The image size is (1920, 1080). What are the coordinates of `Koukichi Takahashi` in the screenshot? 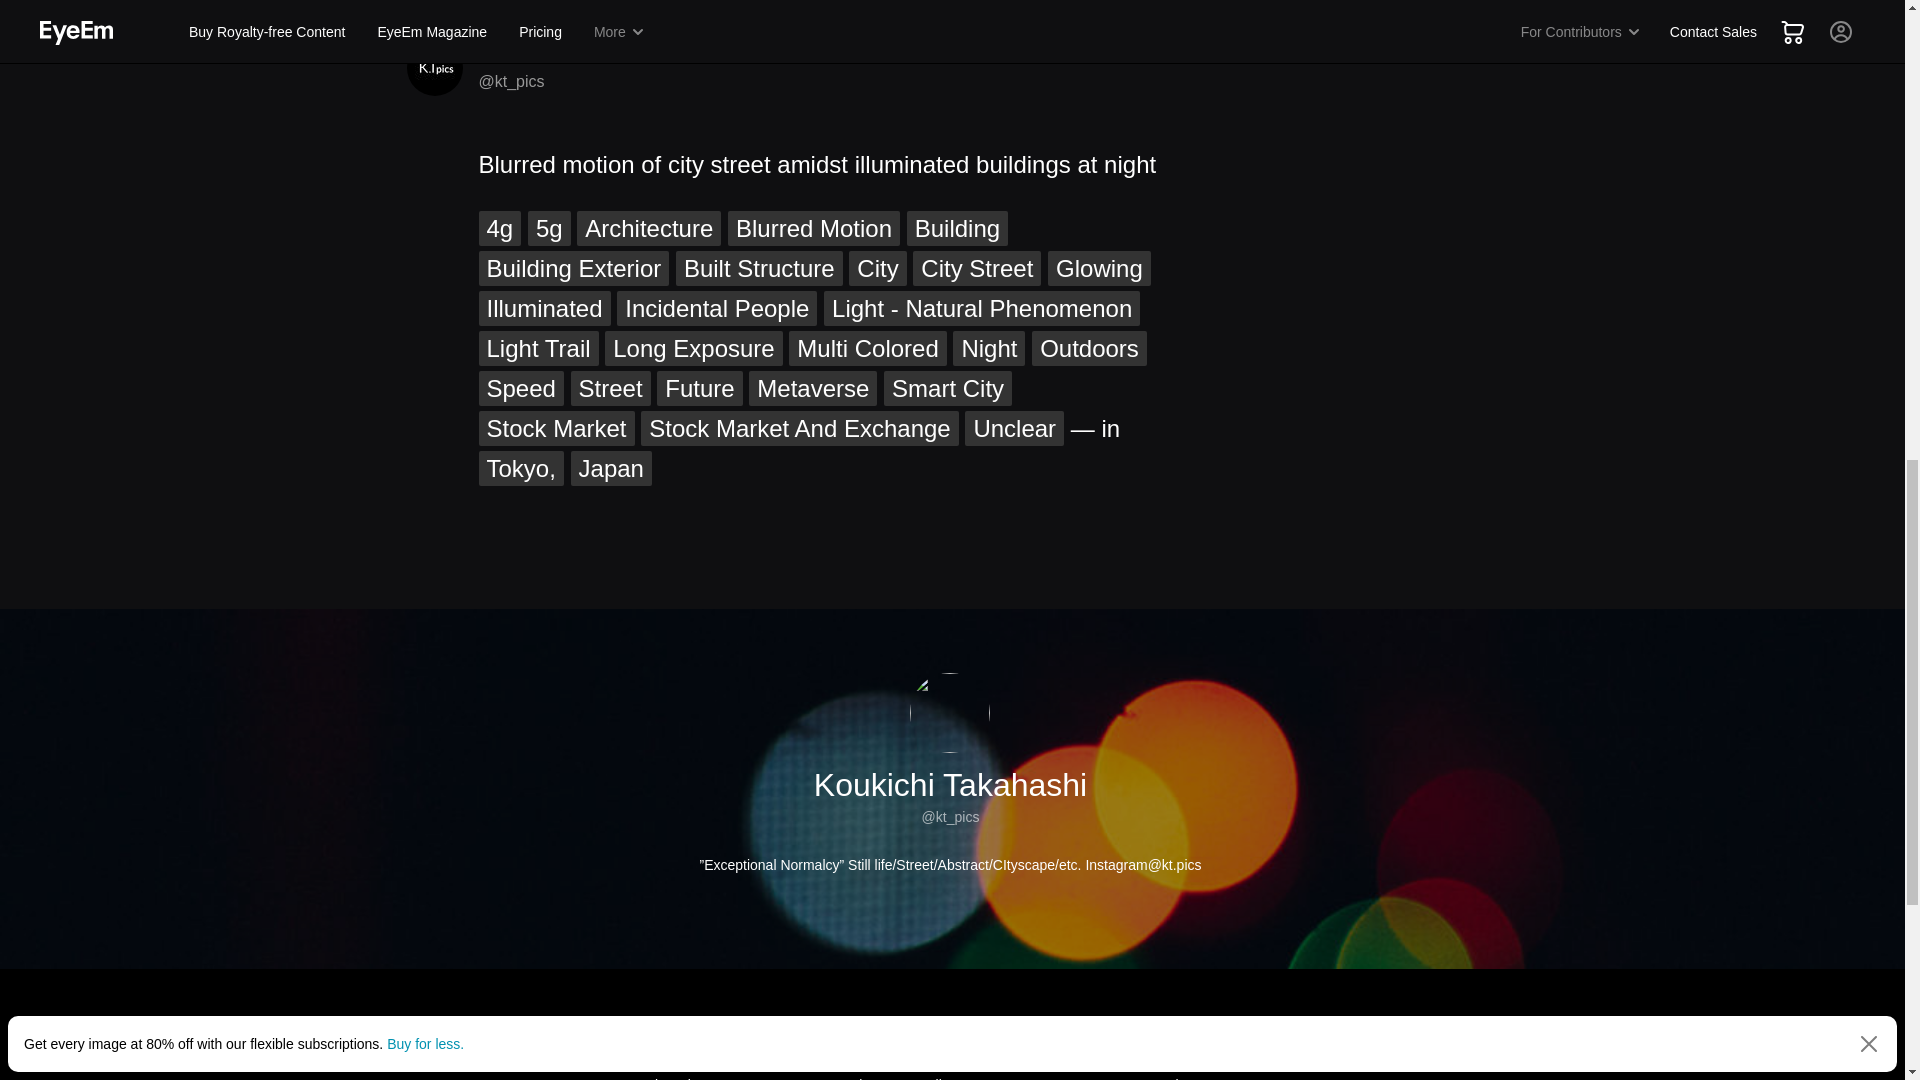 It's located at (563, 54).